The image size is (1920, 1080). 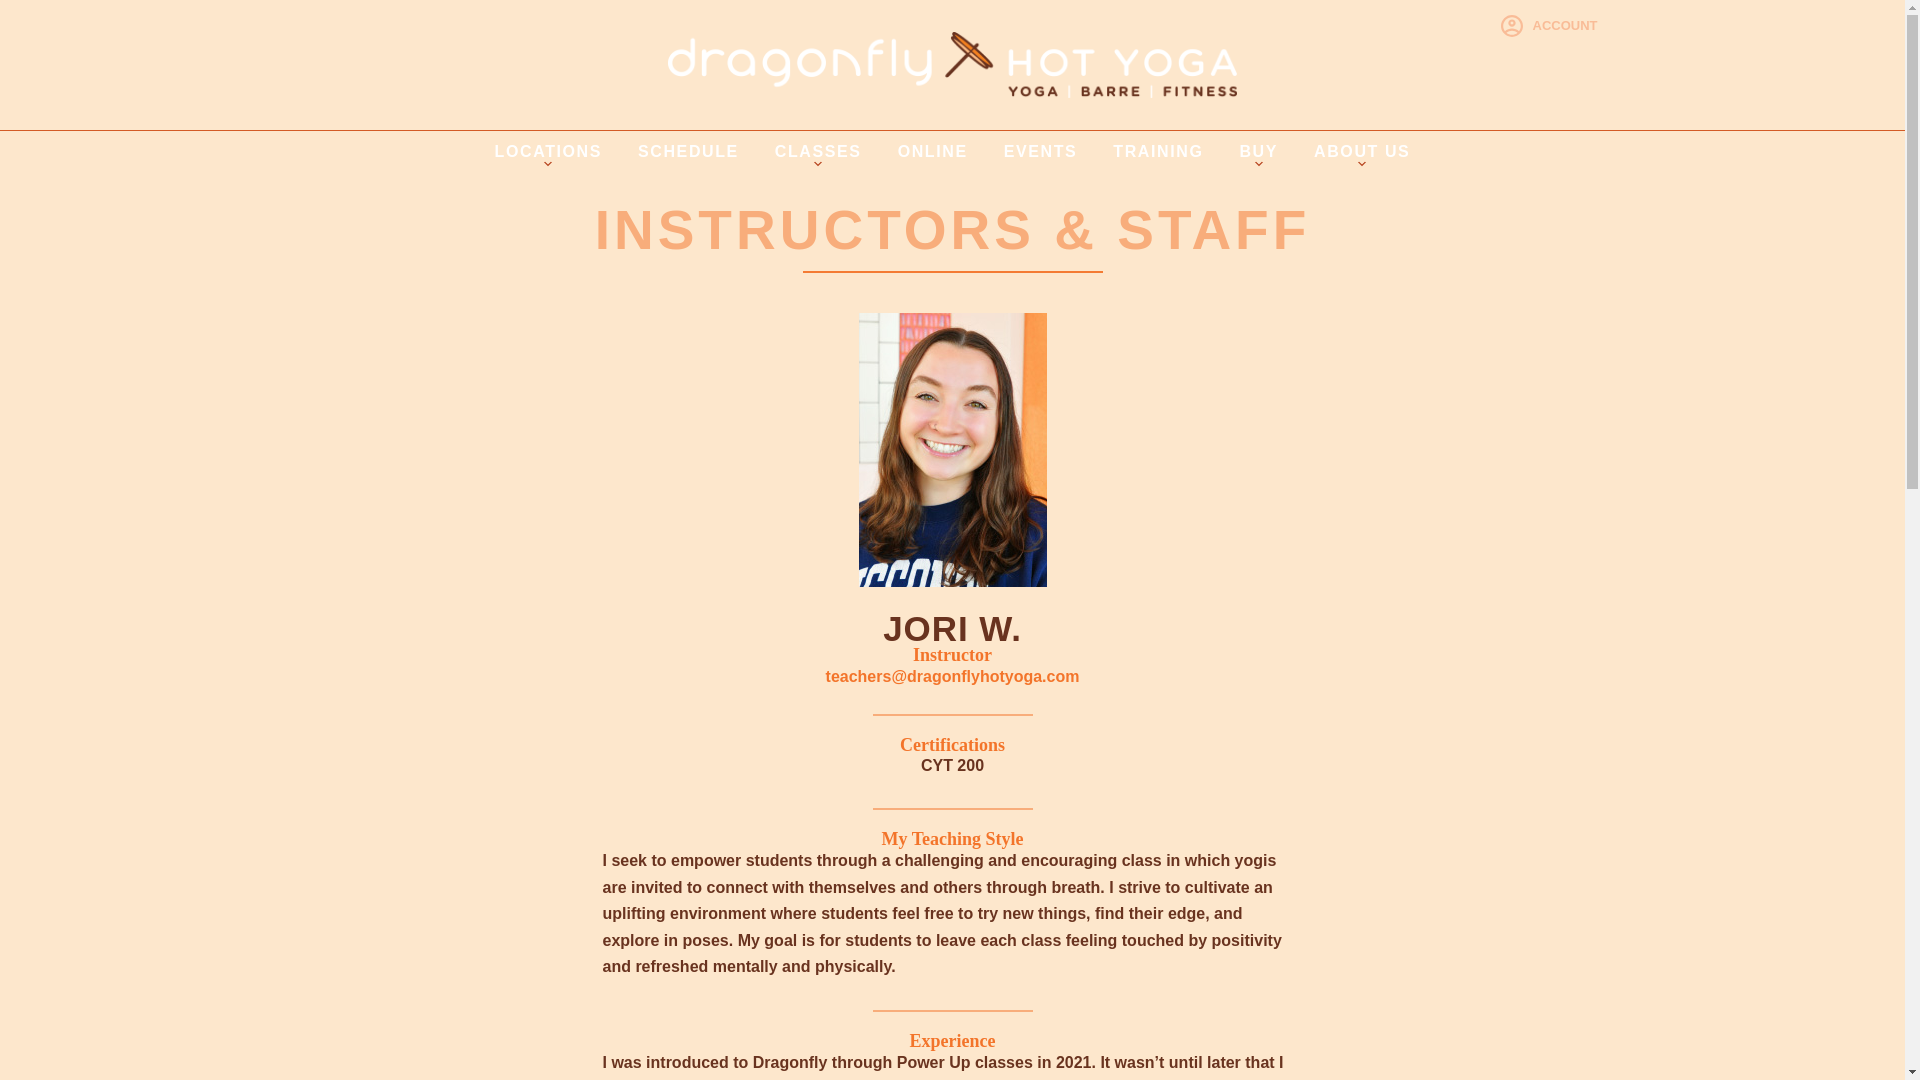 What do you see at coordinates (1549, 26) in the screenshot?
I see `ACCOUNT` at bounding box center [1549, 26].